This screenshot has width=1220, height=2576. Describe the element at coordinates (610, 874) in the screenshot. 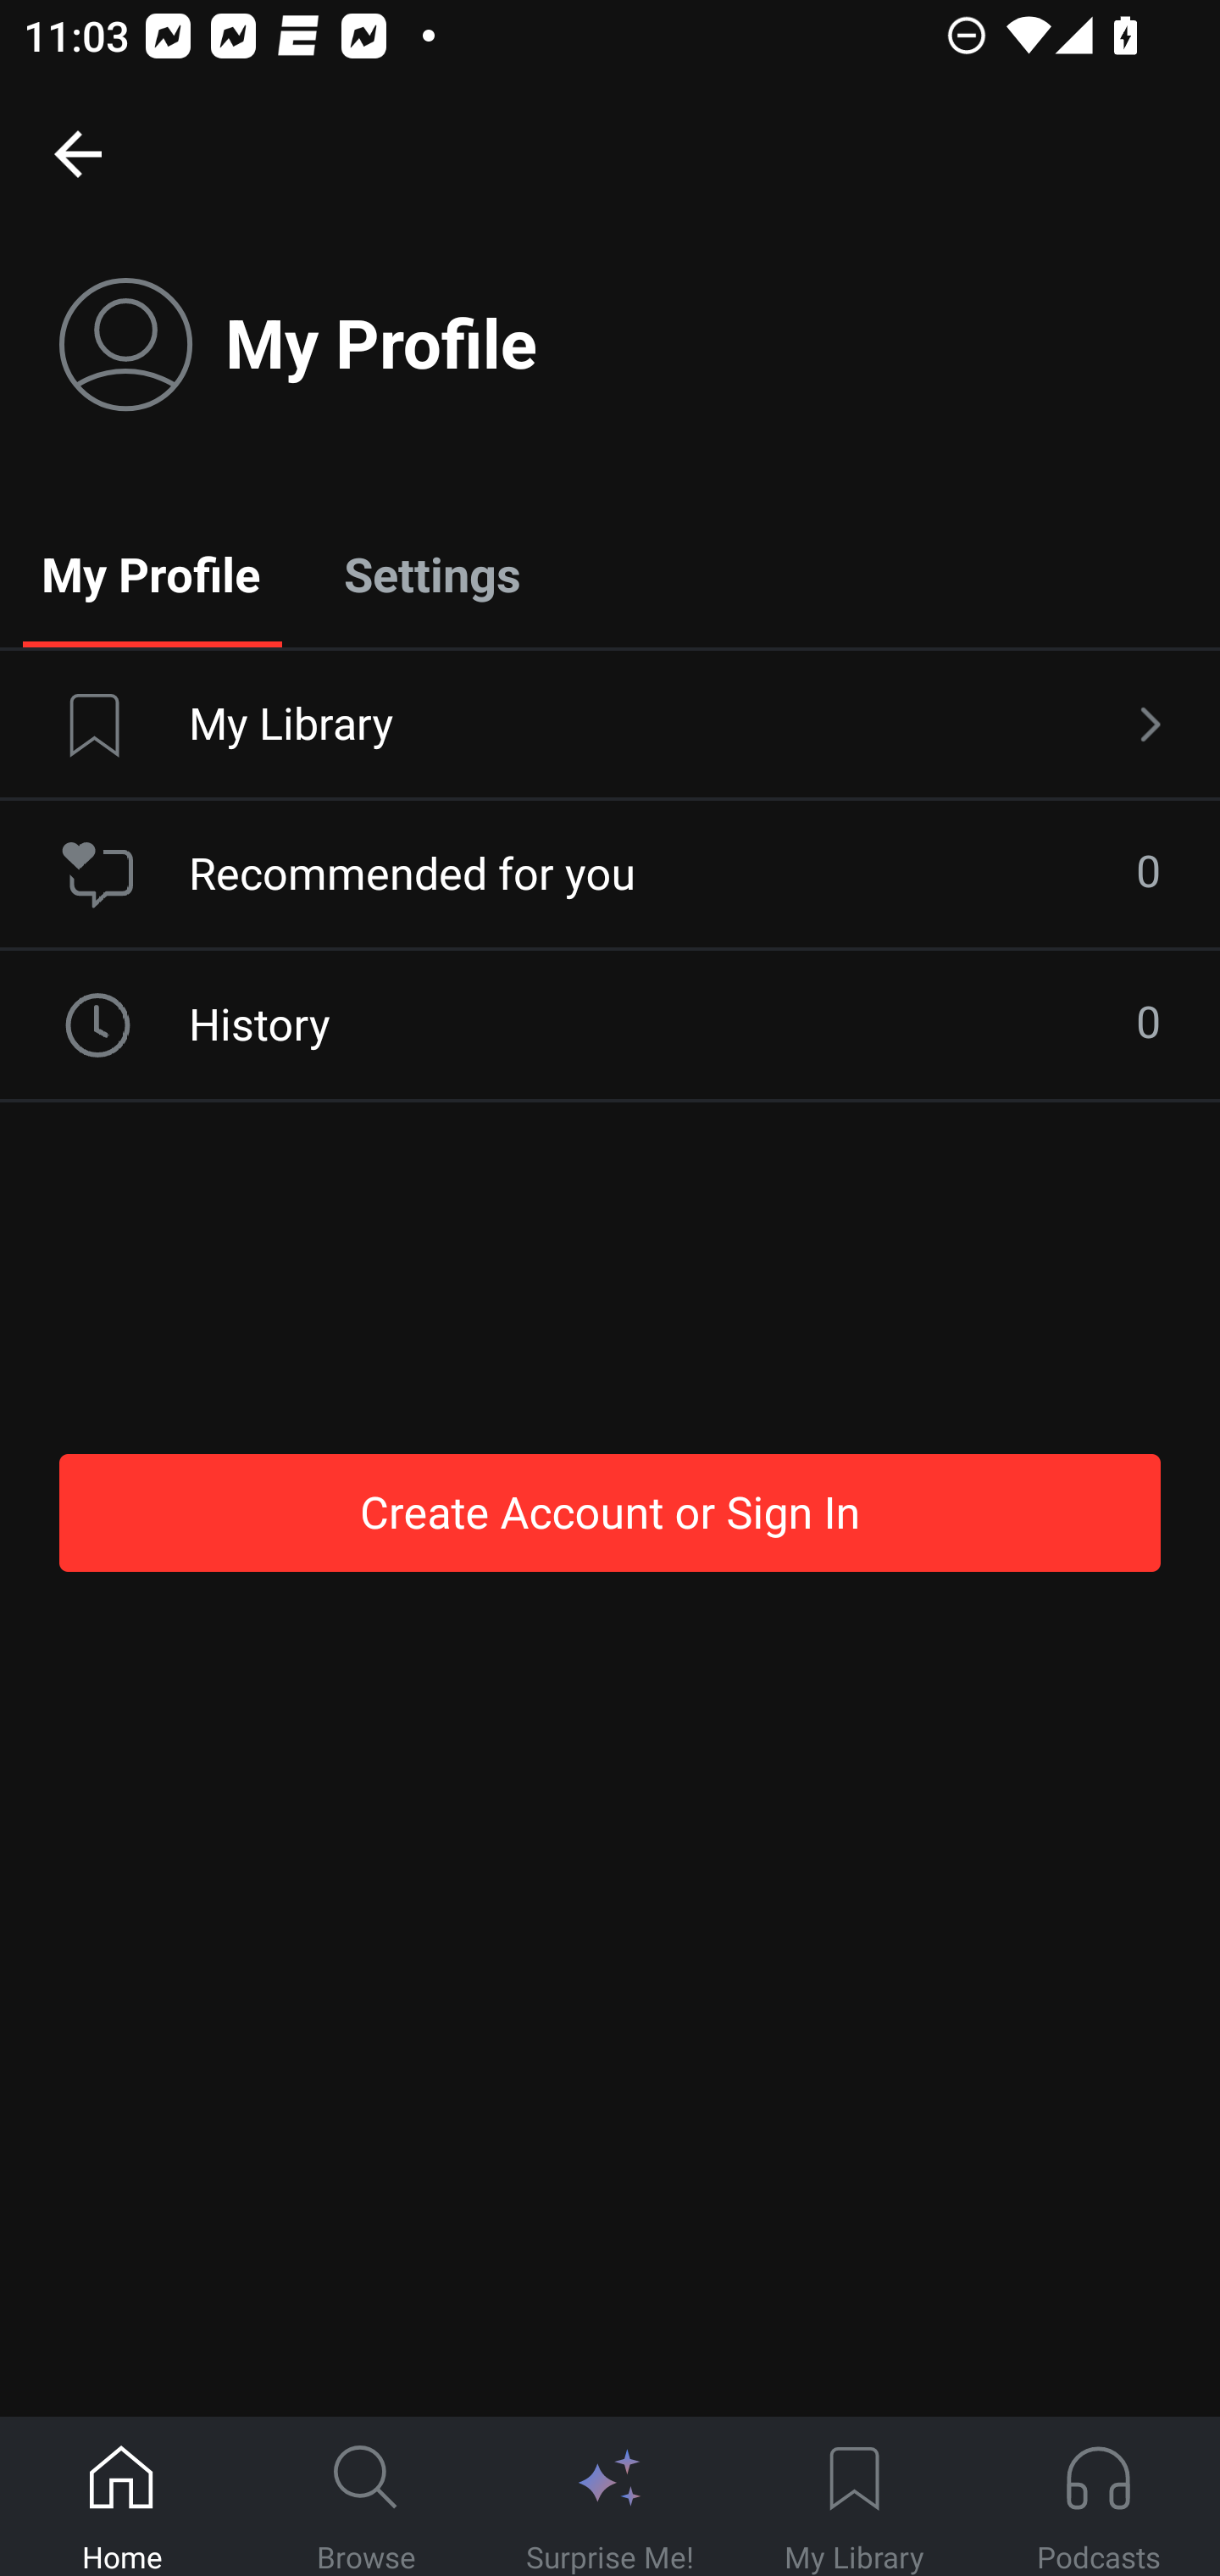

I see `Recommended for you 0` at that location.